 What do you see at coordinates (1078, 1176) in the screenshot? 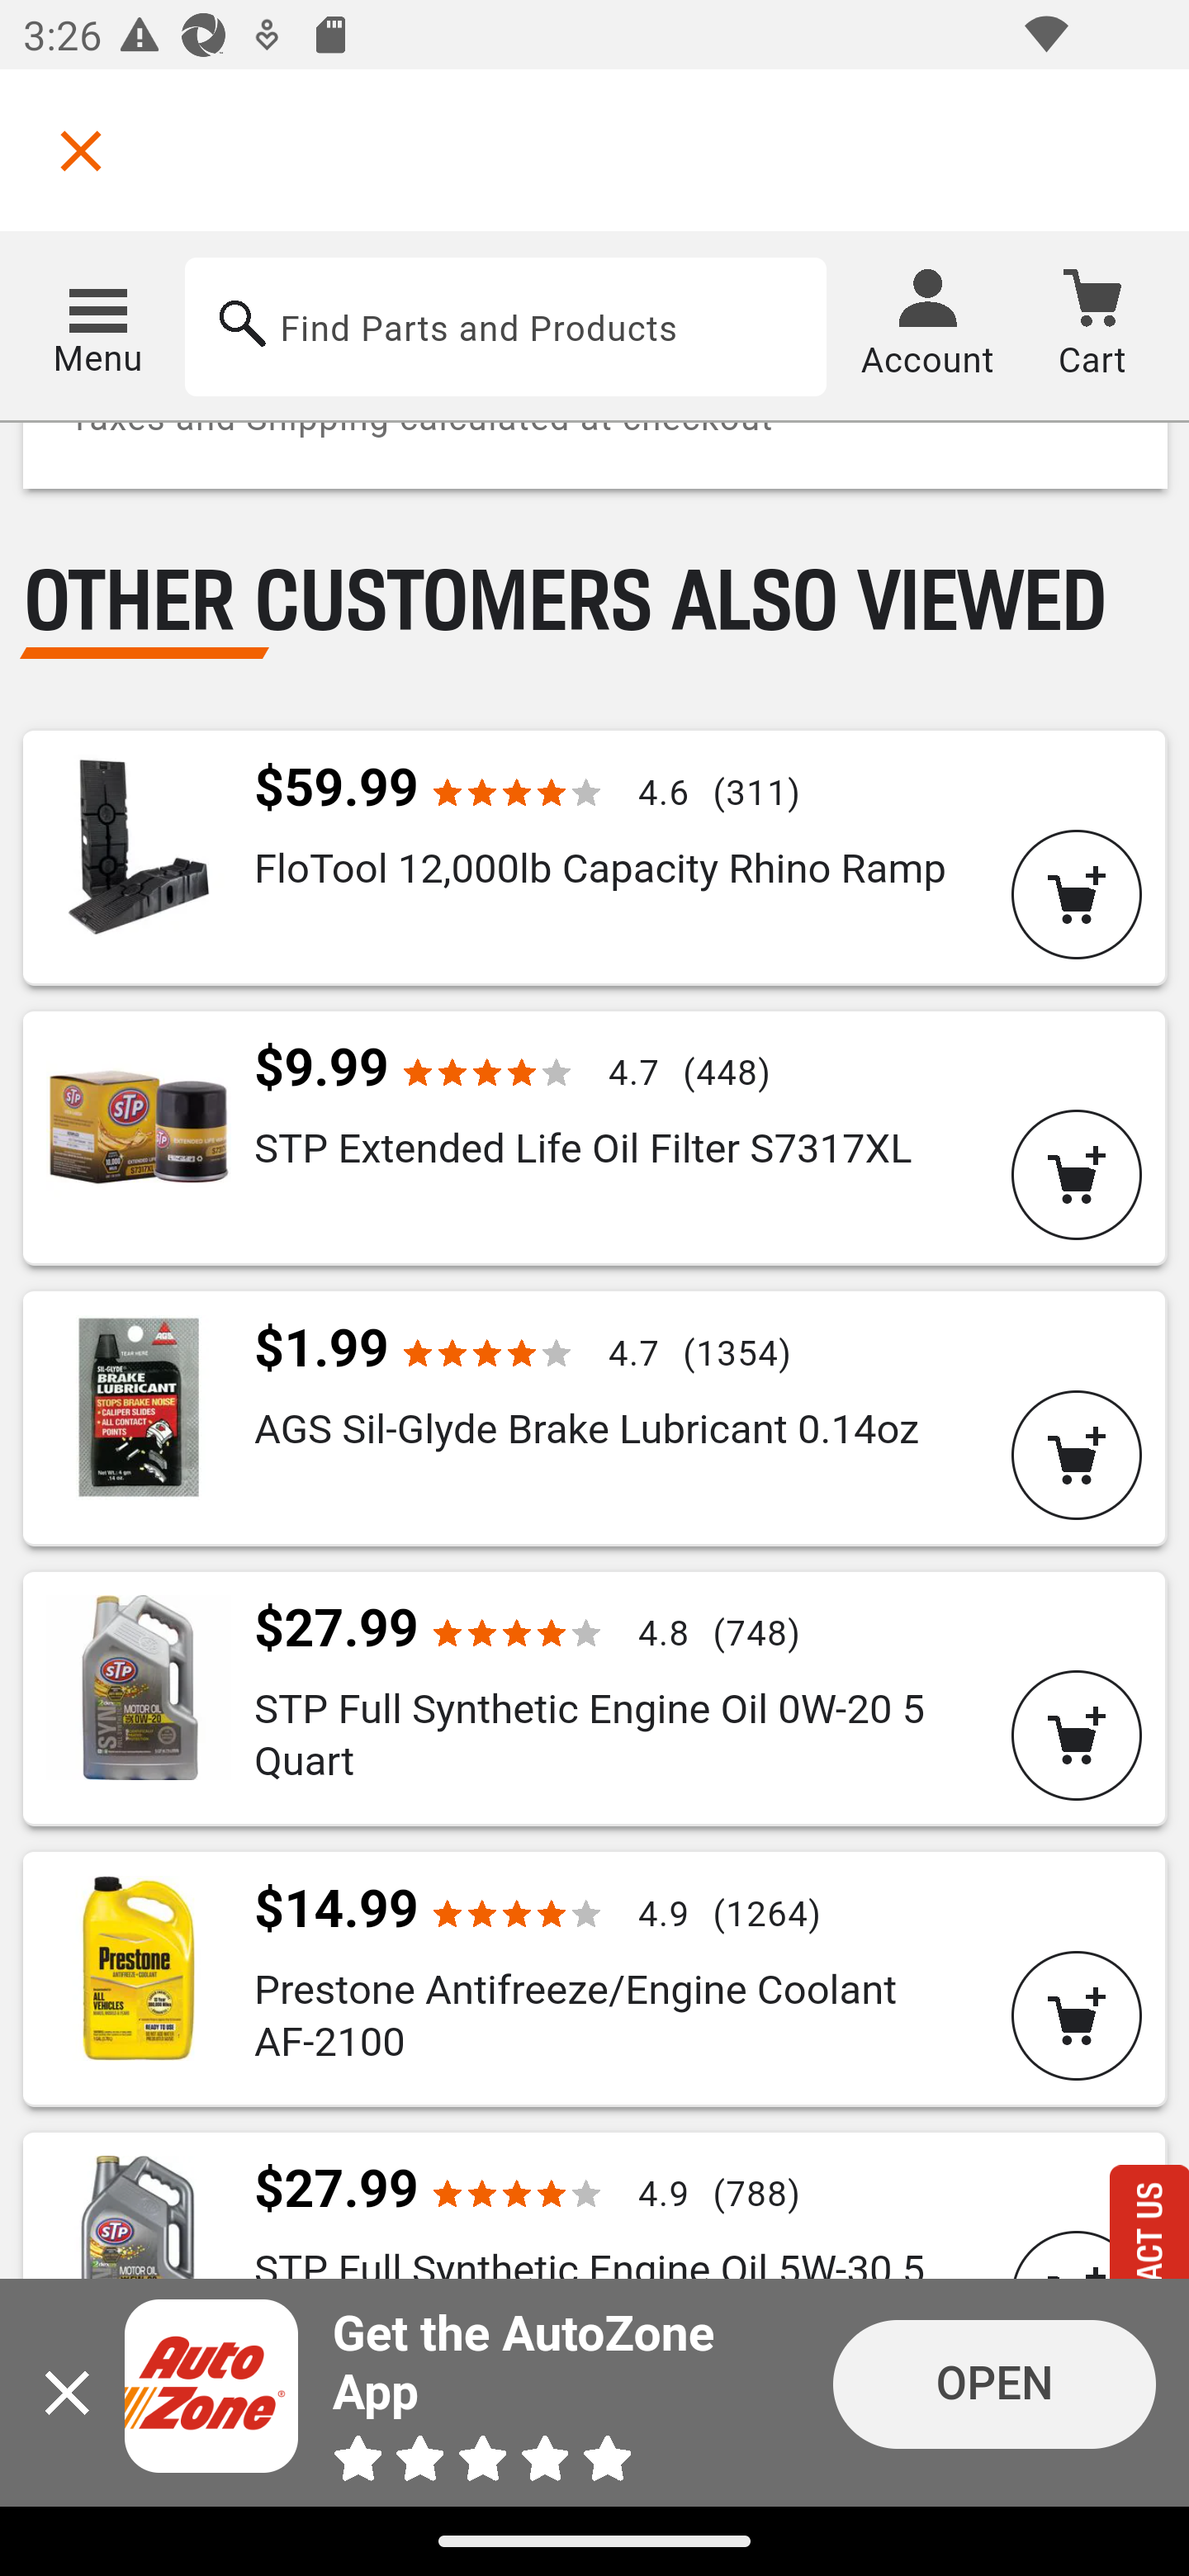
I see `Add STP Extended Life Oil Filter S7317XL TO CART` at bounding box center [1078, 1176].